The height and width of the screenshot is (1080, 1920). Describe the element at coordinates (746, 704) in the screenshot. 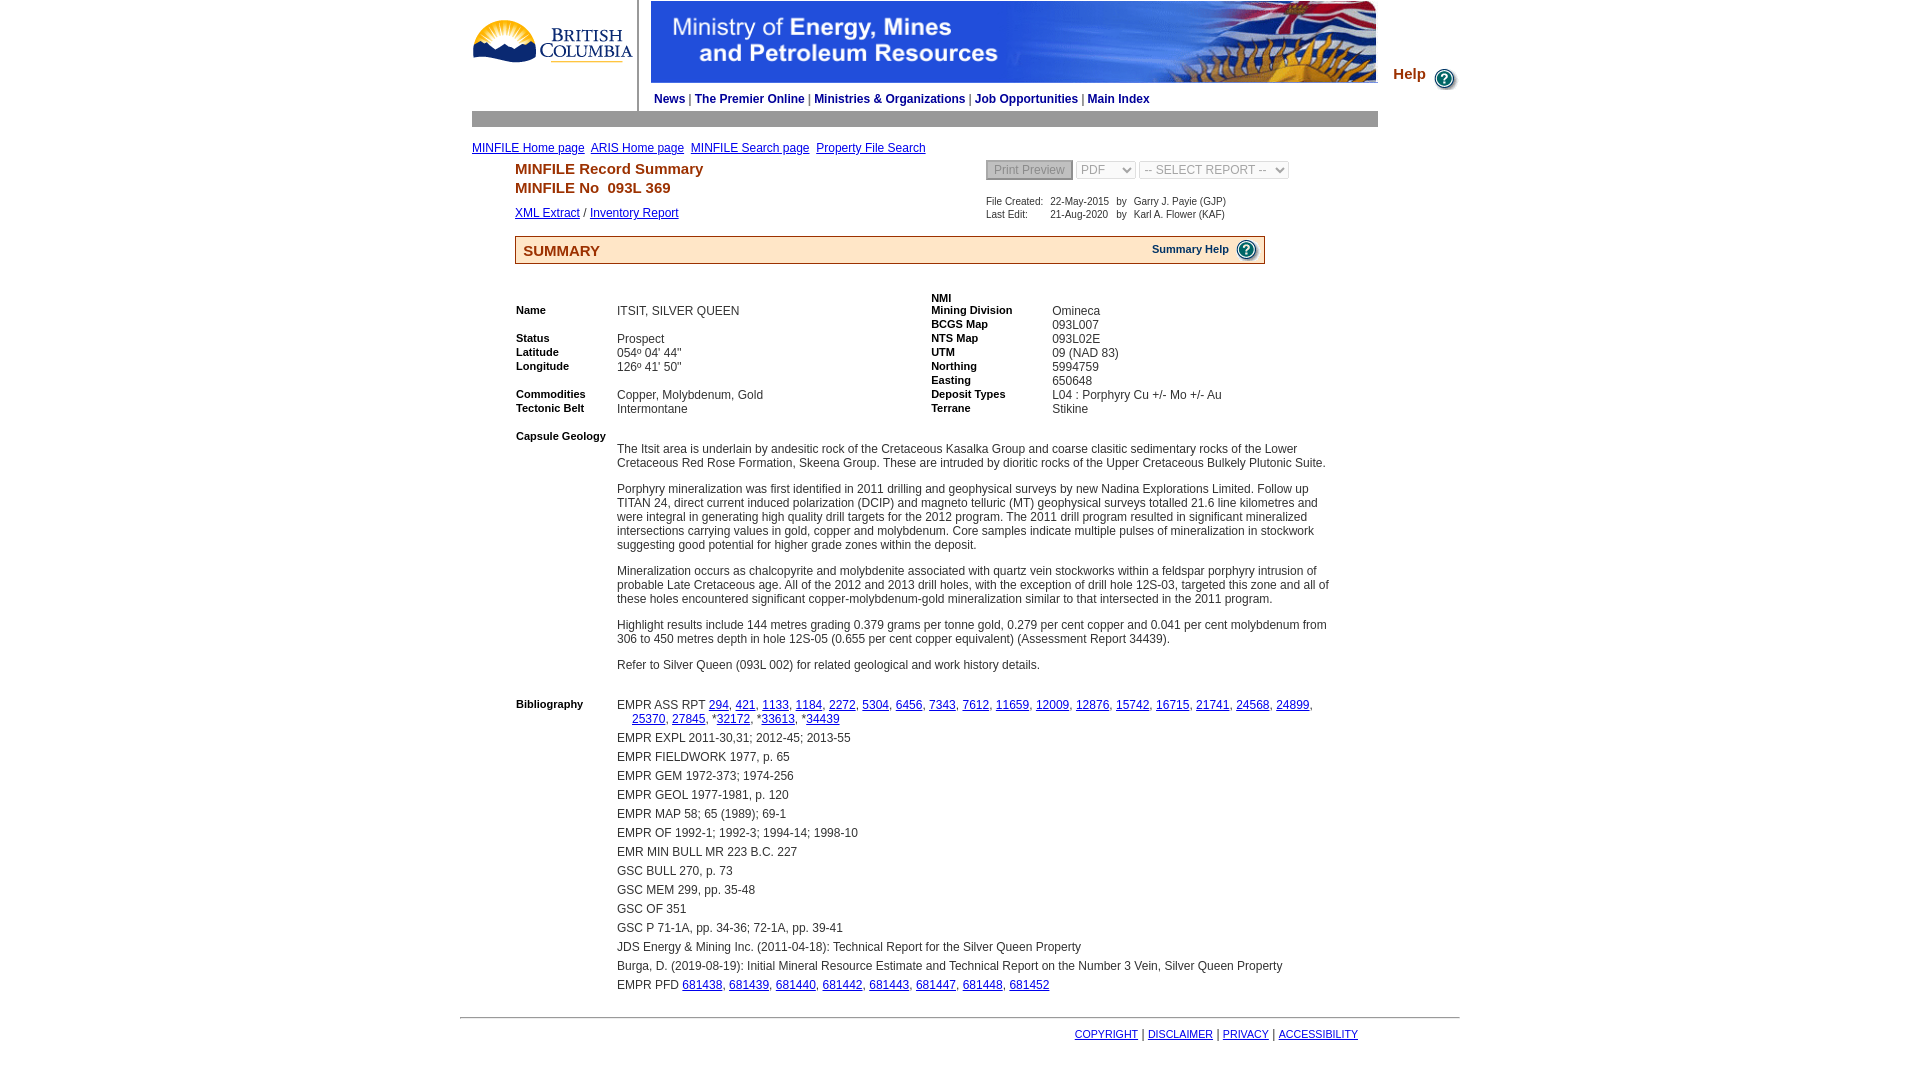

I see `421` at that location.